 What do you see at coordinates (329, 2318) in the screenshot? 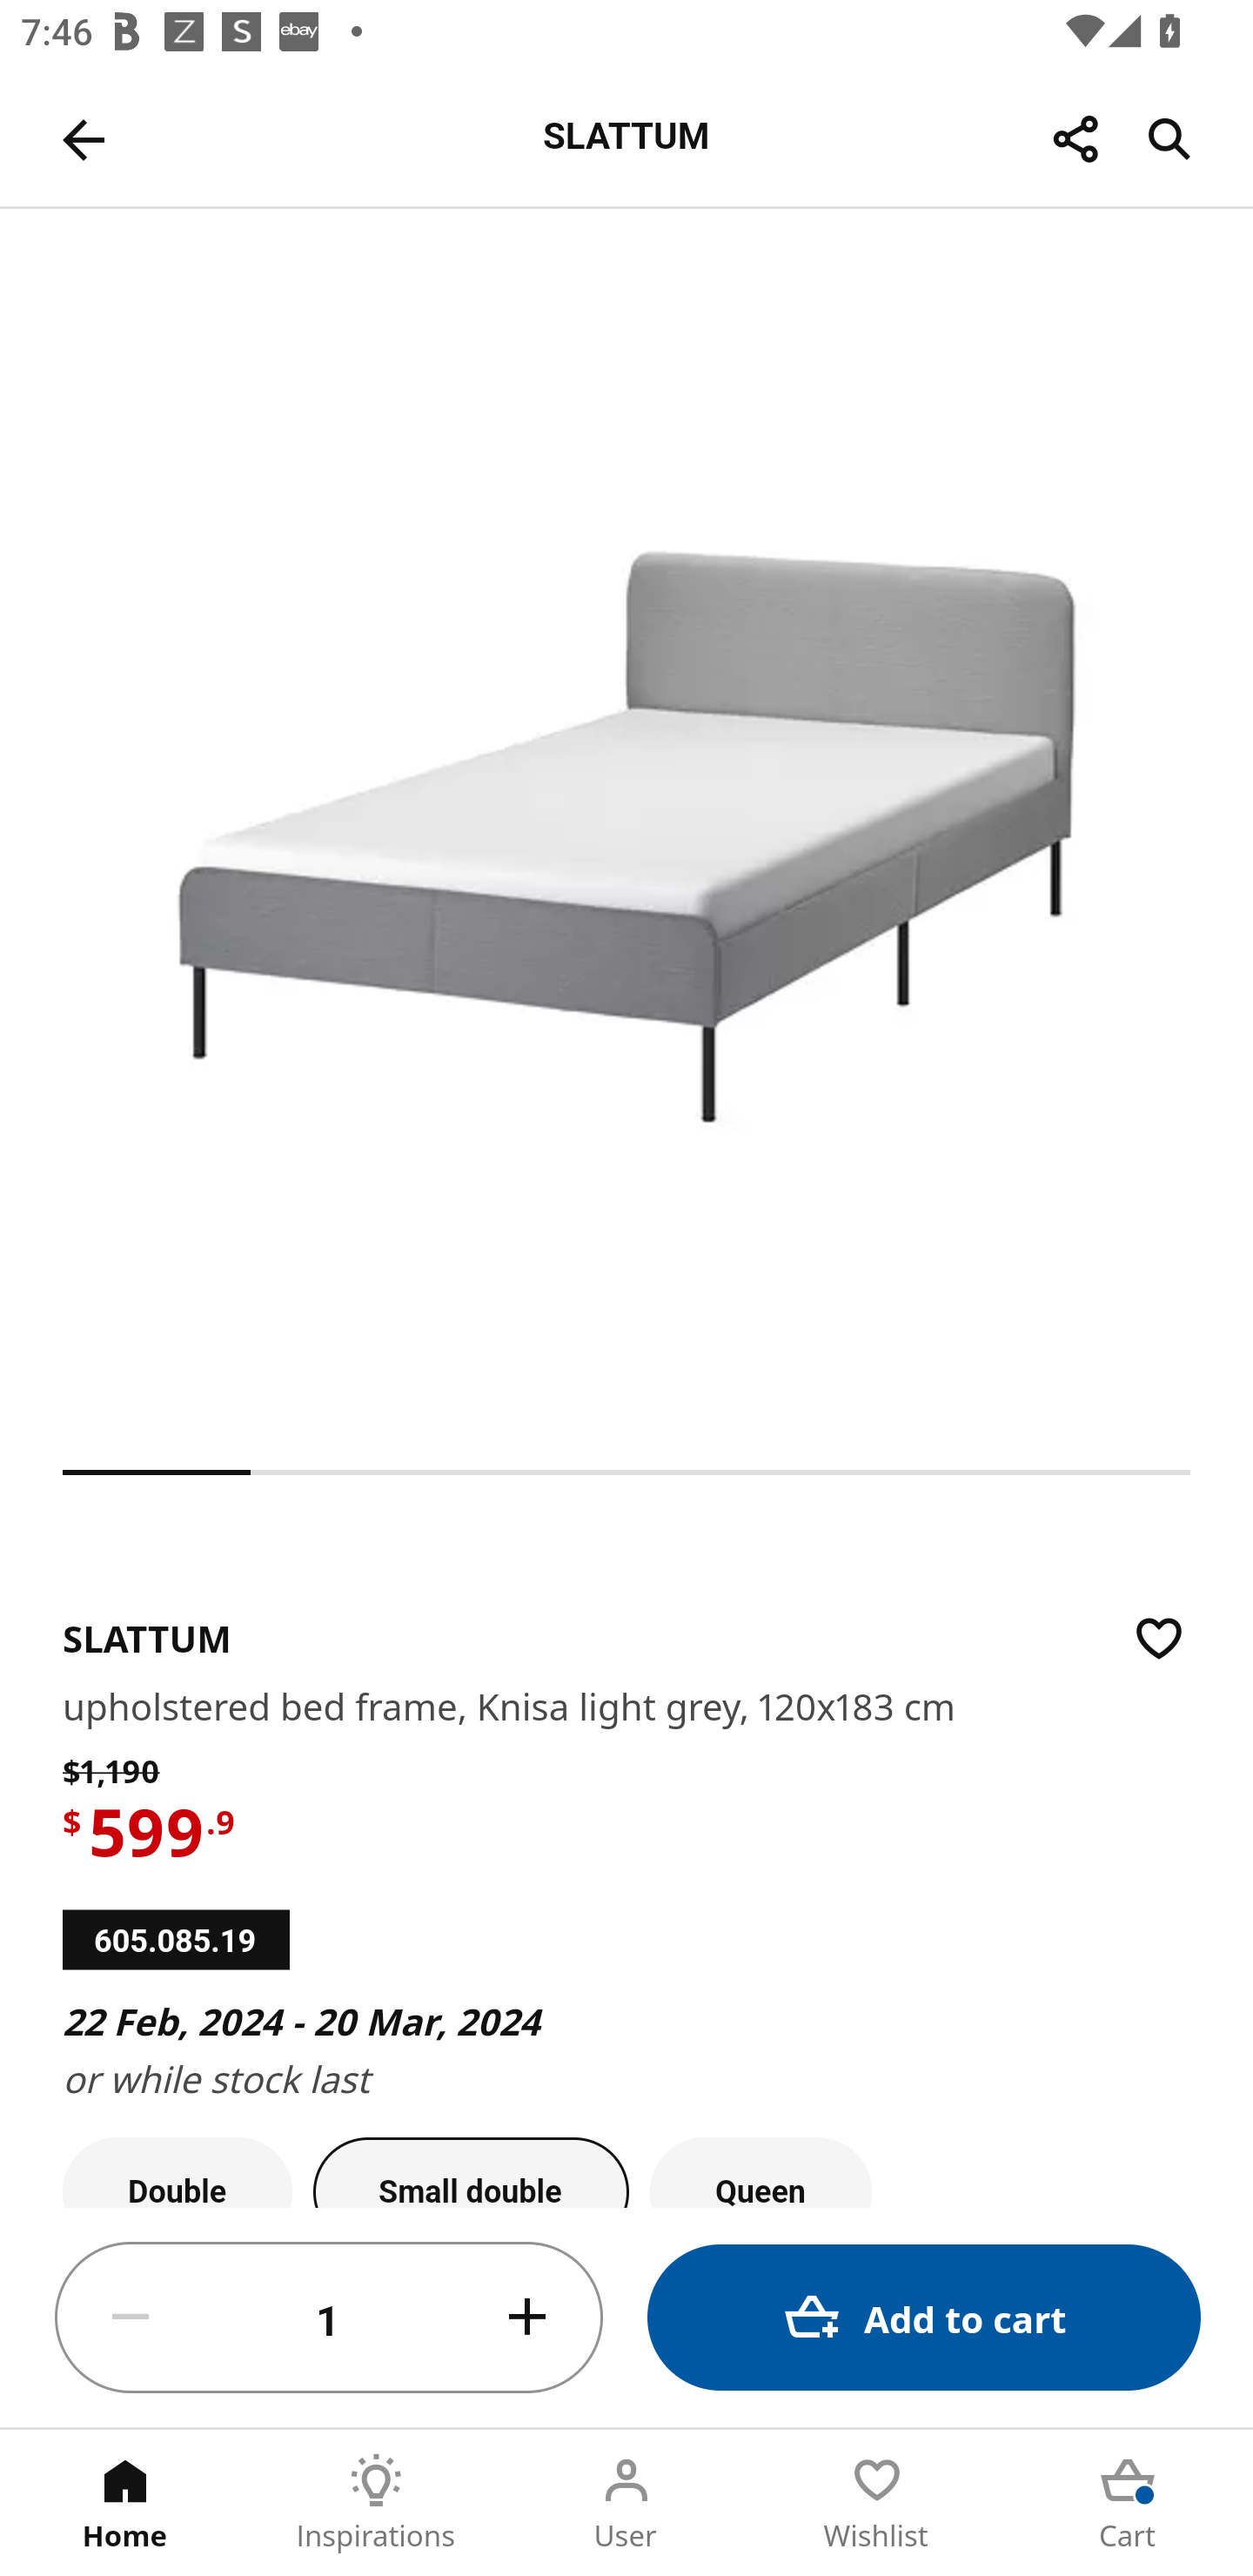
I see `1` at bounding box center [329, 2318].